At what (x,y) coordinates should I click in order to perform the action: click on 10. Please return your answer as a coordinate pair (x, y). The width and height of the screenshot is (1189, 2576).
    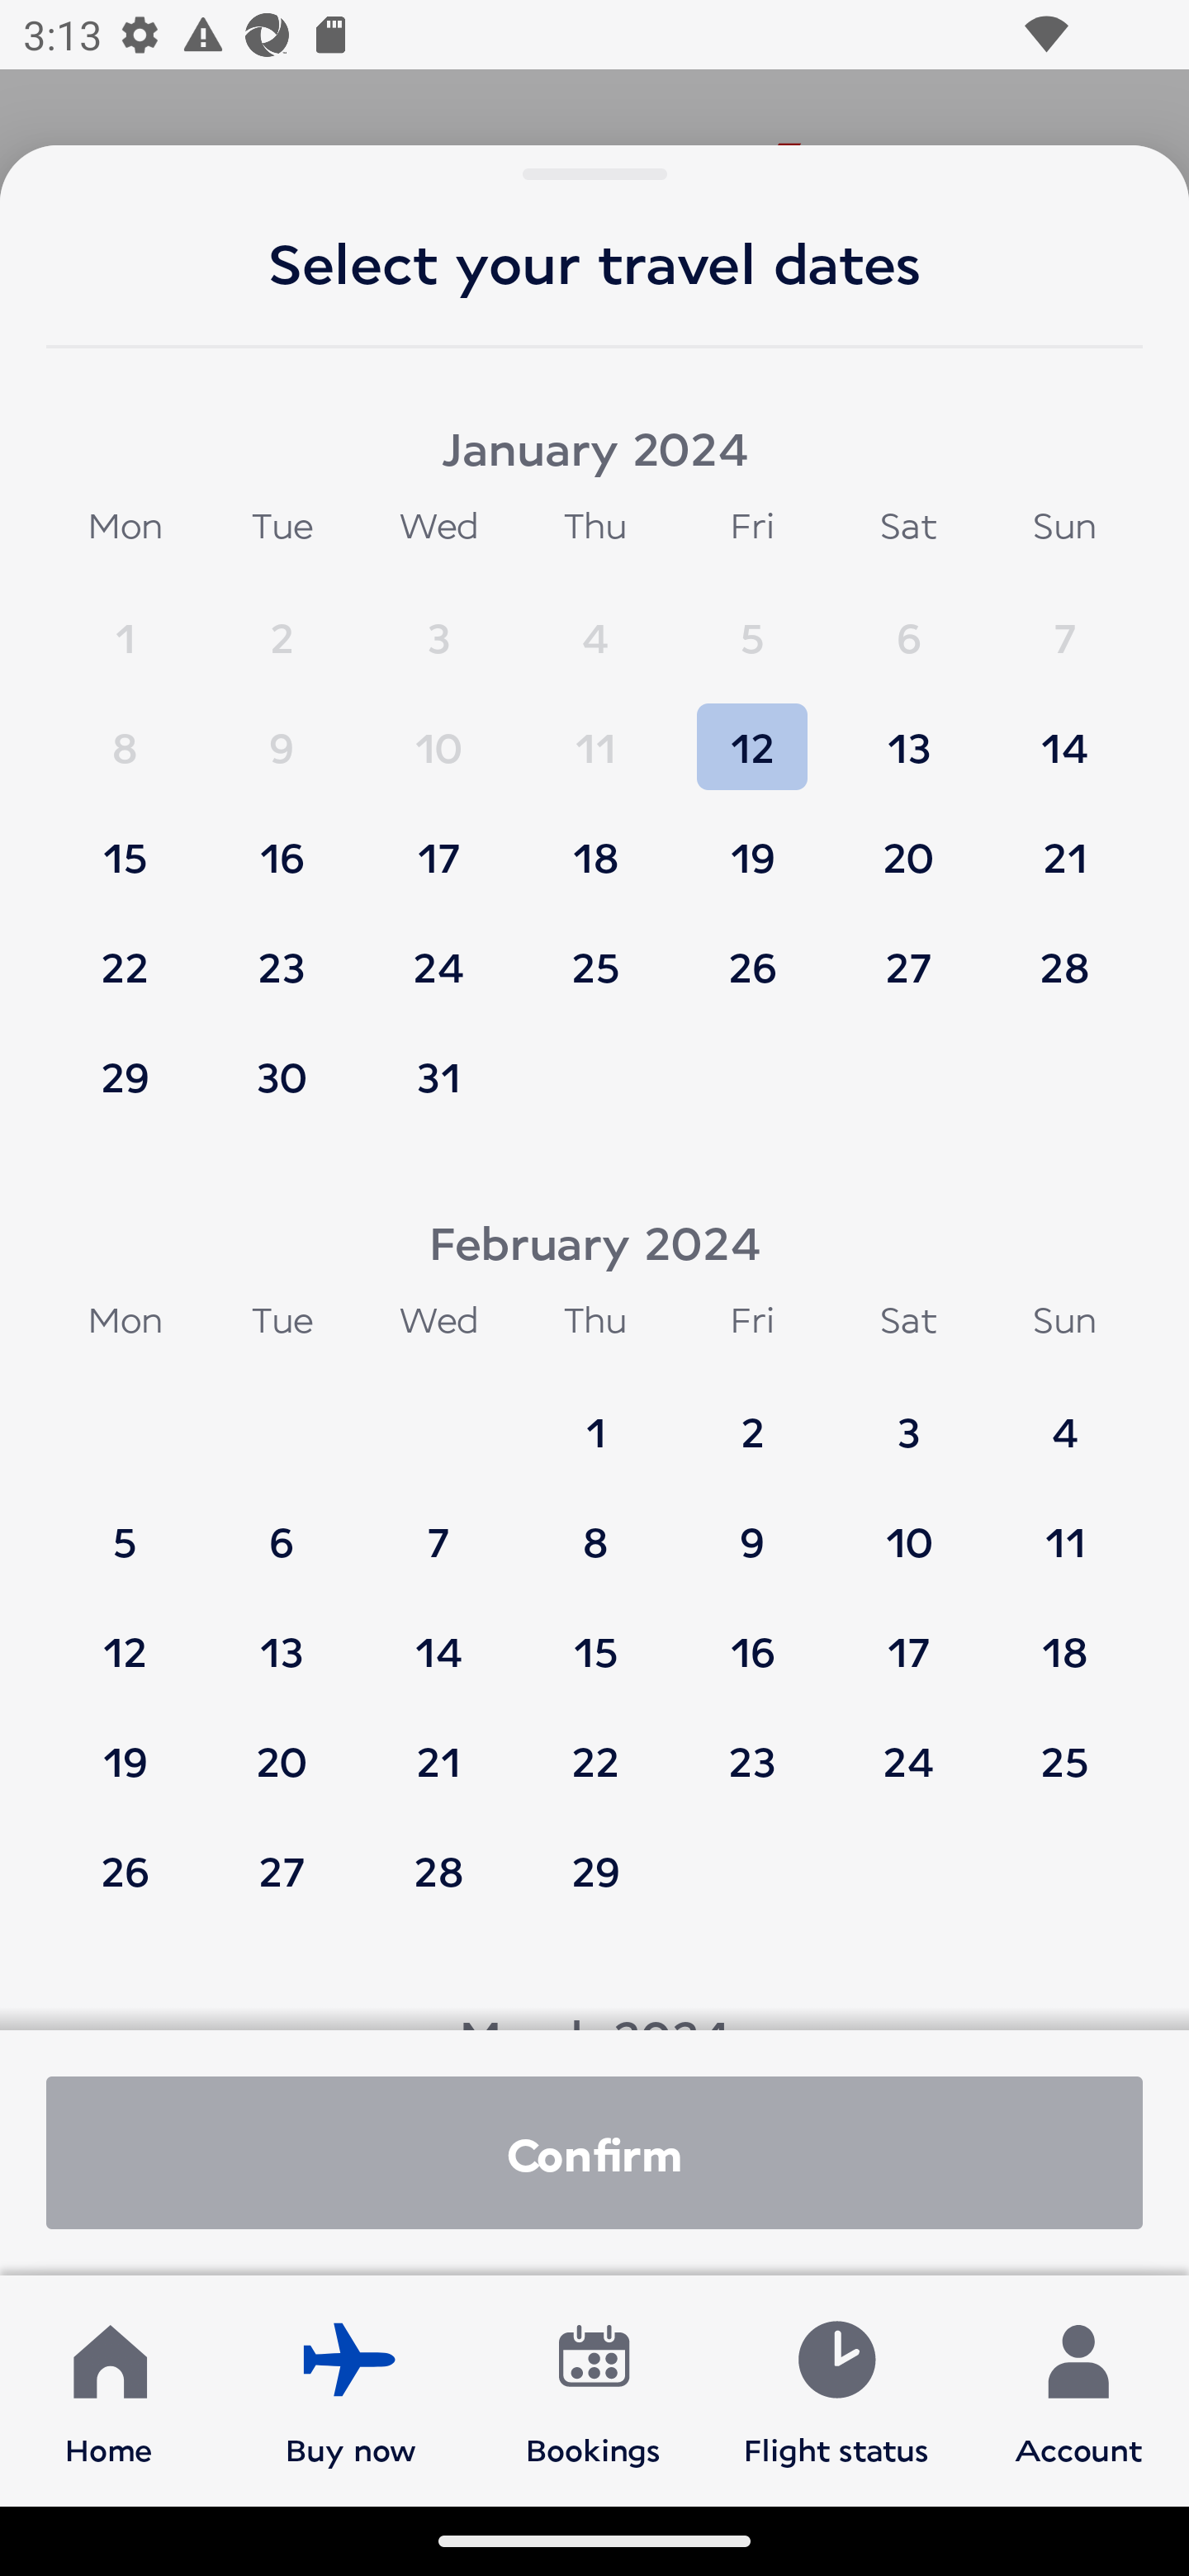
    Looking at the image, I should click on (908, 1526).